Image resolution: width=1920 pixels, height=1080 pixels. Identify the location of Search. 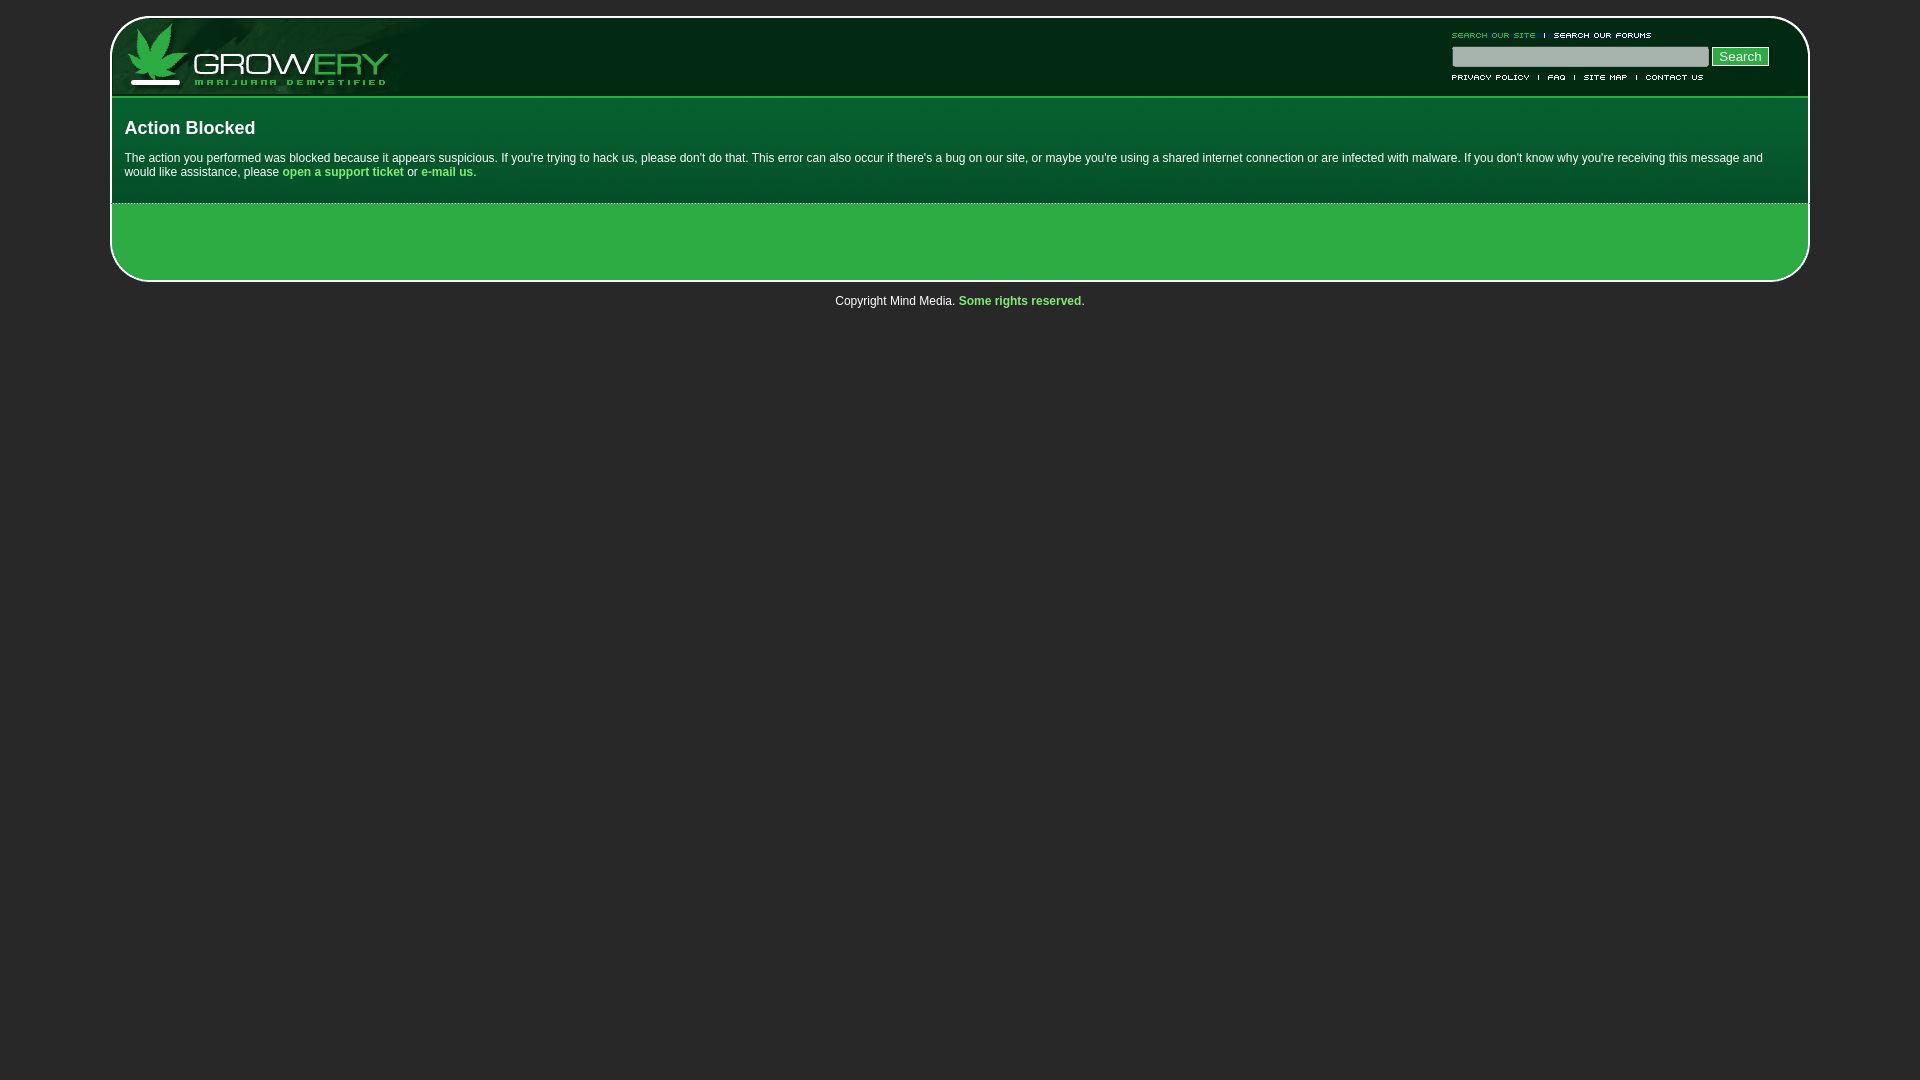
(1740, 56).